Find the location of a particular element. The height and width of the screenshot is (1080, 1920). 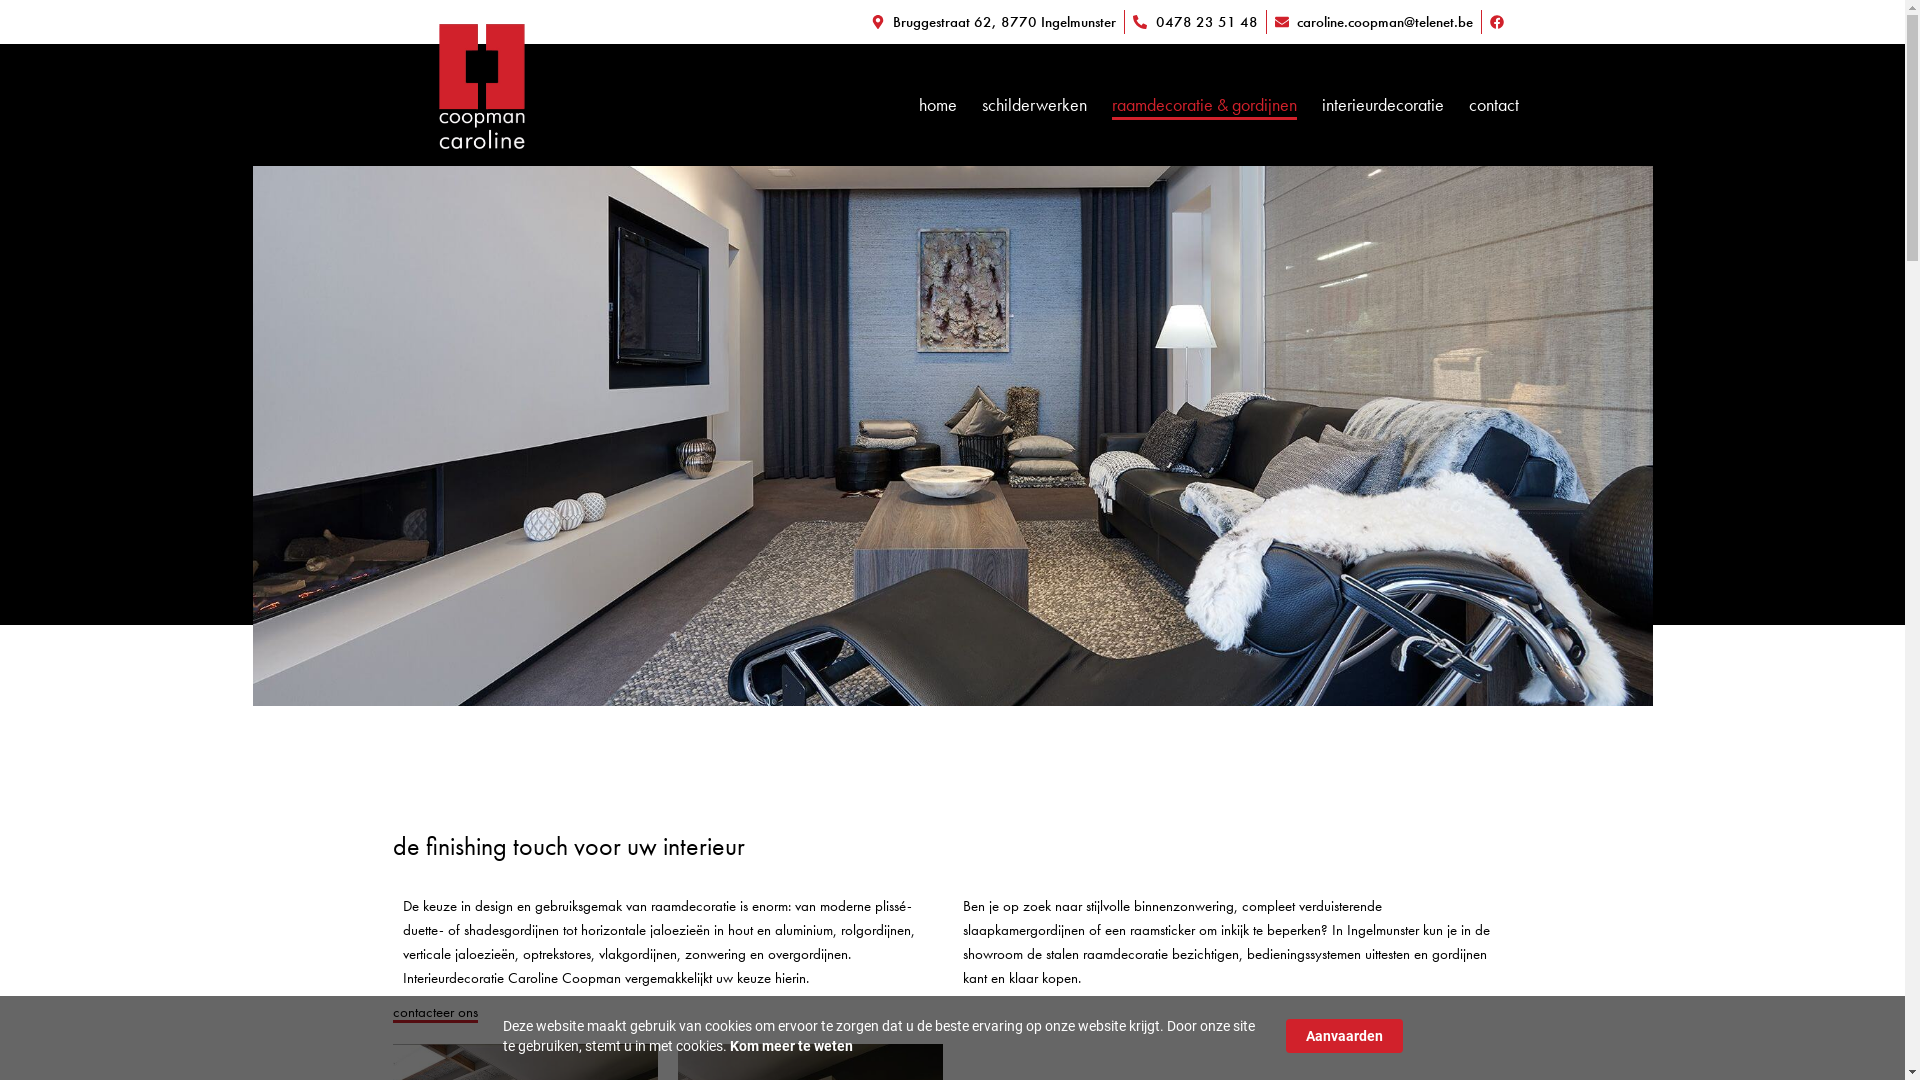

Kom meer te weten is located at coordinates (792, 1046).